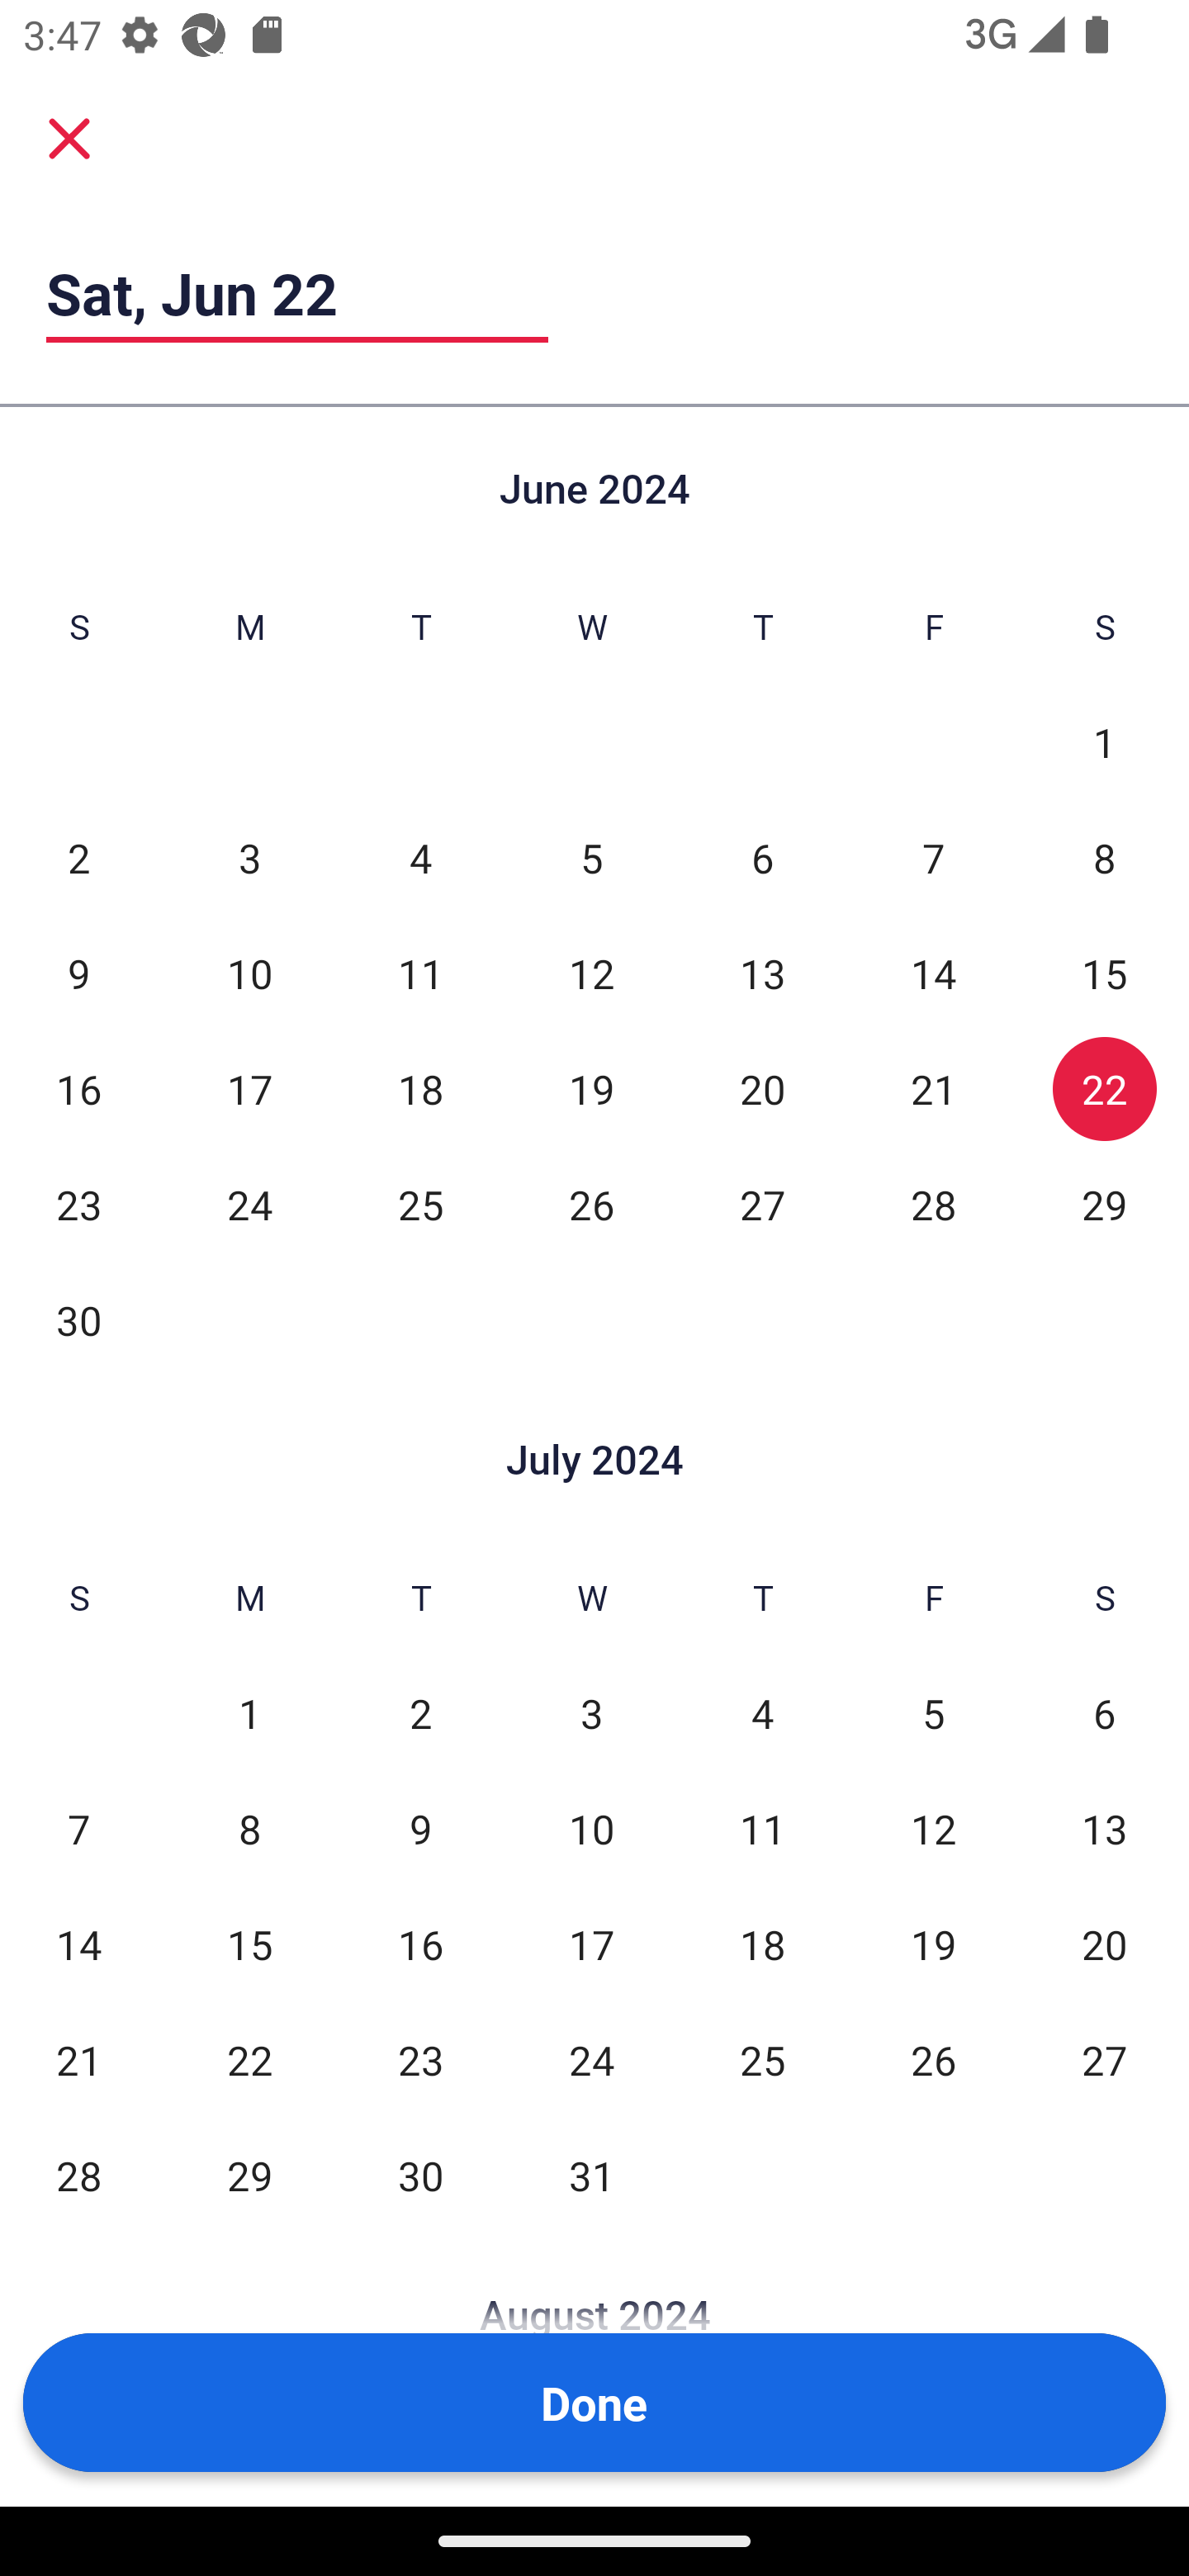 This screenshot has height=2576, width=1189. I want to click on 14 Sun, Jul 14, Not Selected, so click(78, 1944).